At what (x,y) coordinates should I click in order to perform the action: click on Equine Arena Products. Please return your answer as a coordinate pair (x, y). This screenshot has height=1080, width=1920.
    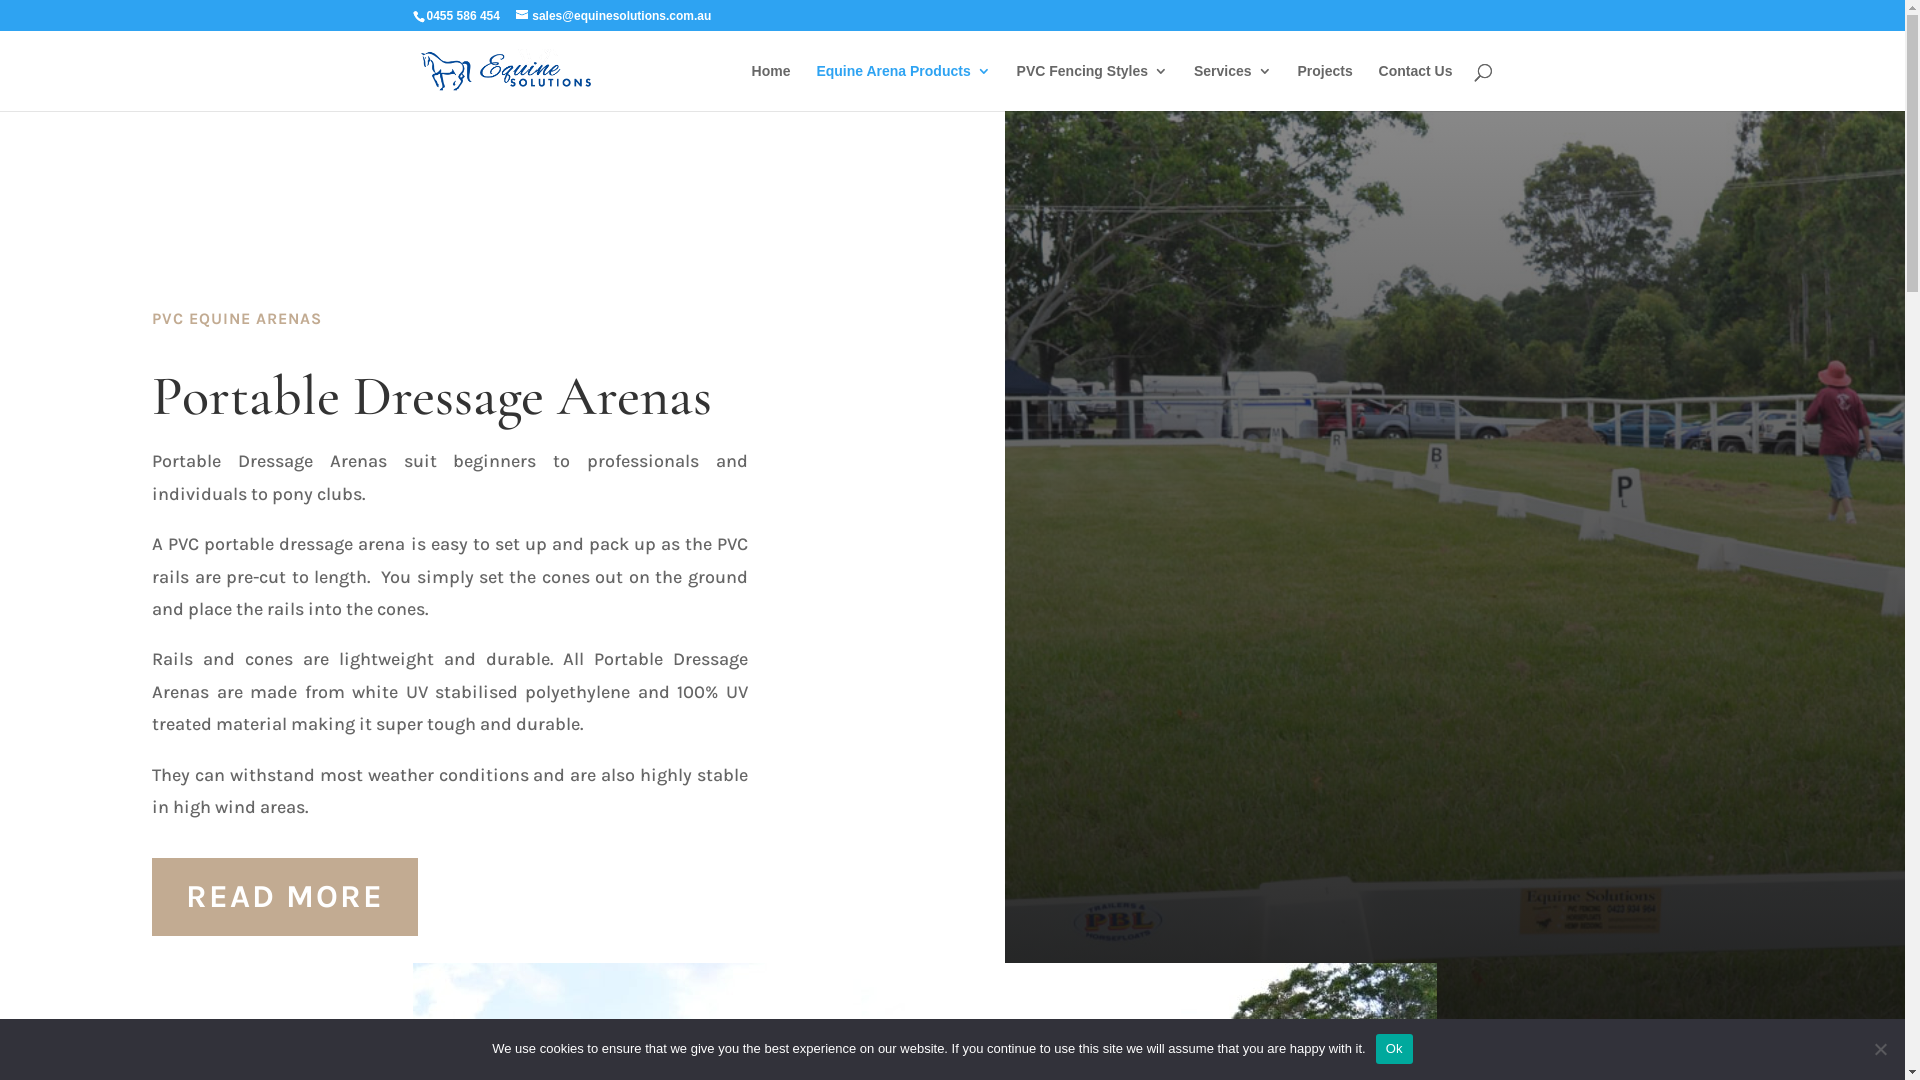
    Looking at the image, I should click on (903, 88).